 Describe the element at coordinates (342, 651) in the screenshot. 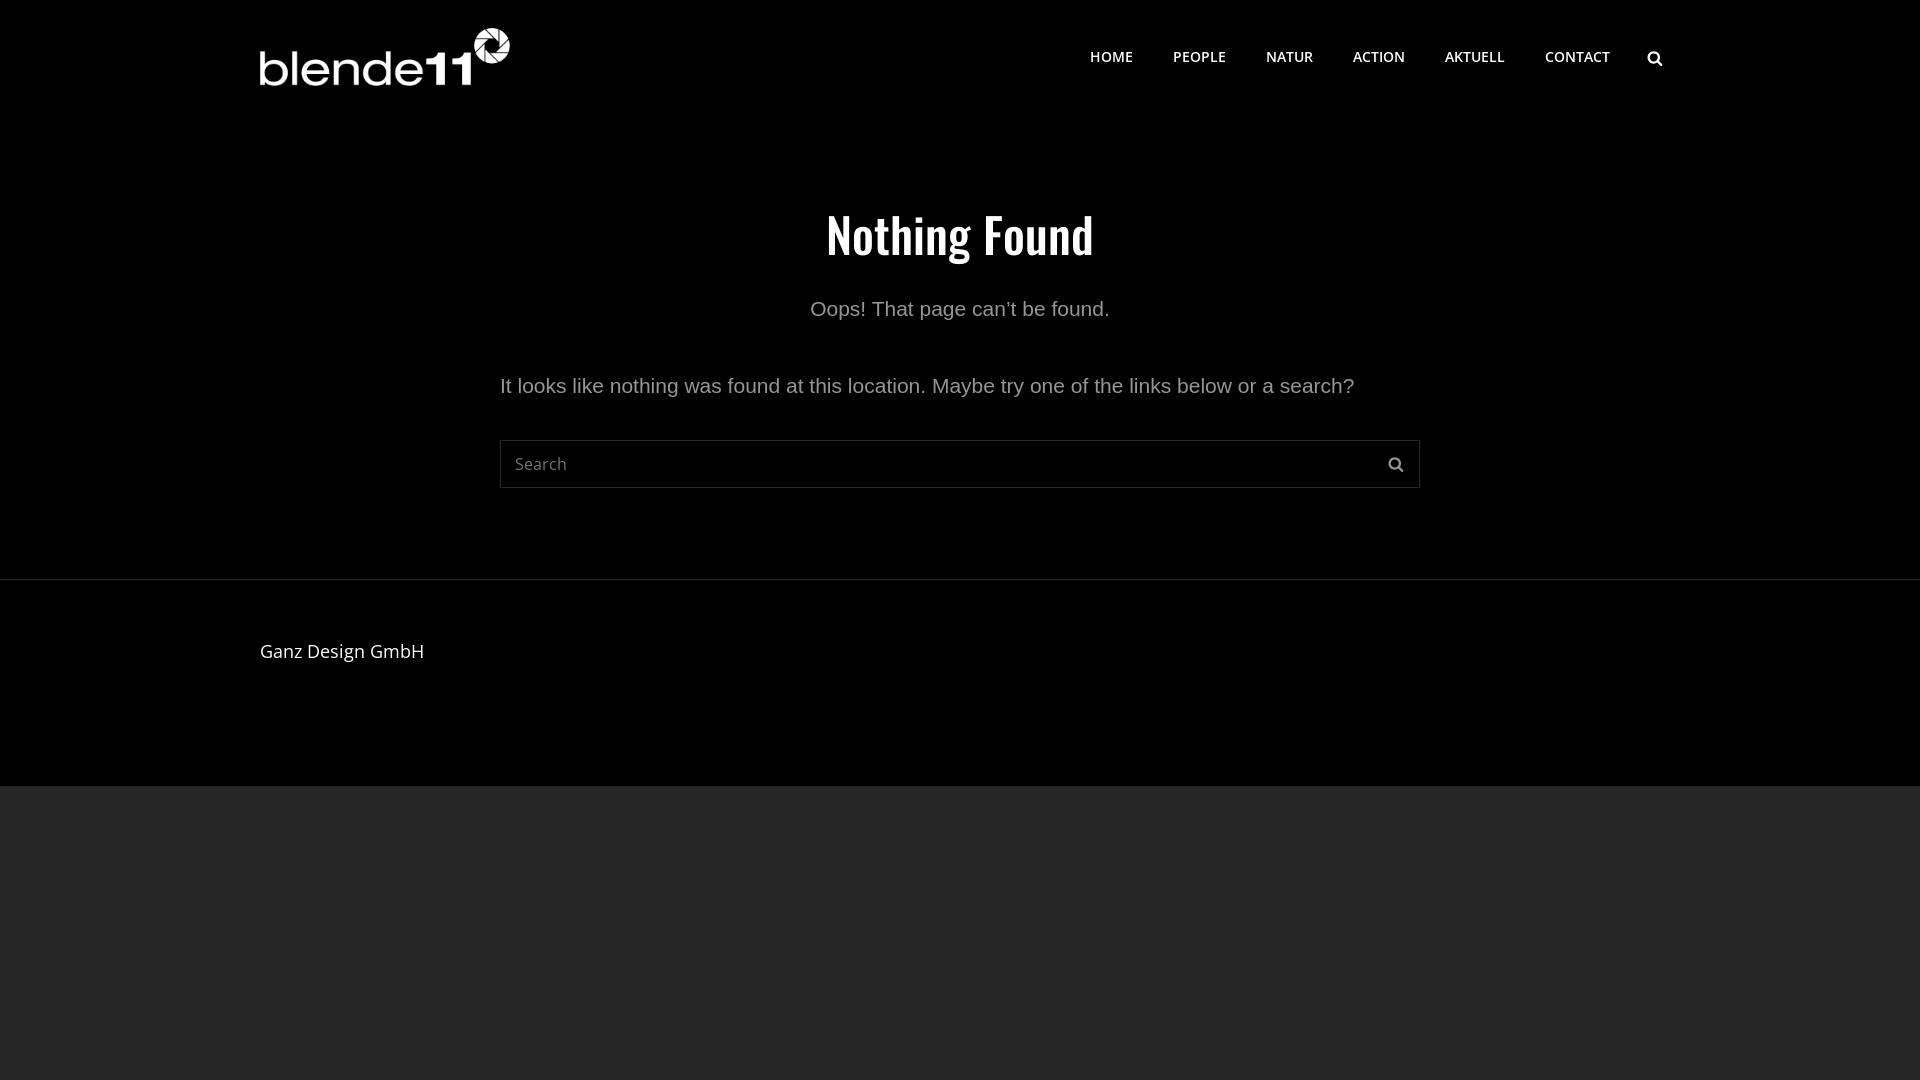

I see `Ganz Design GmbH` at that location.